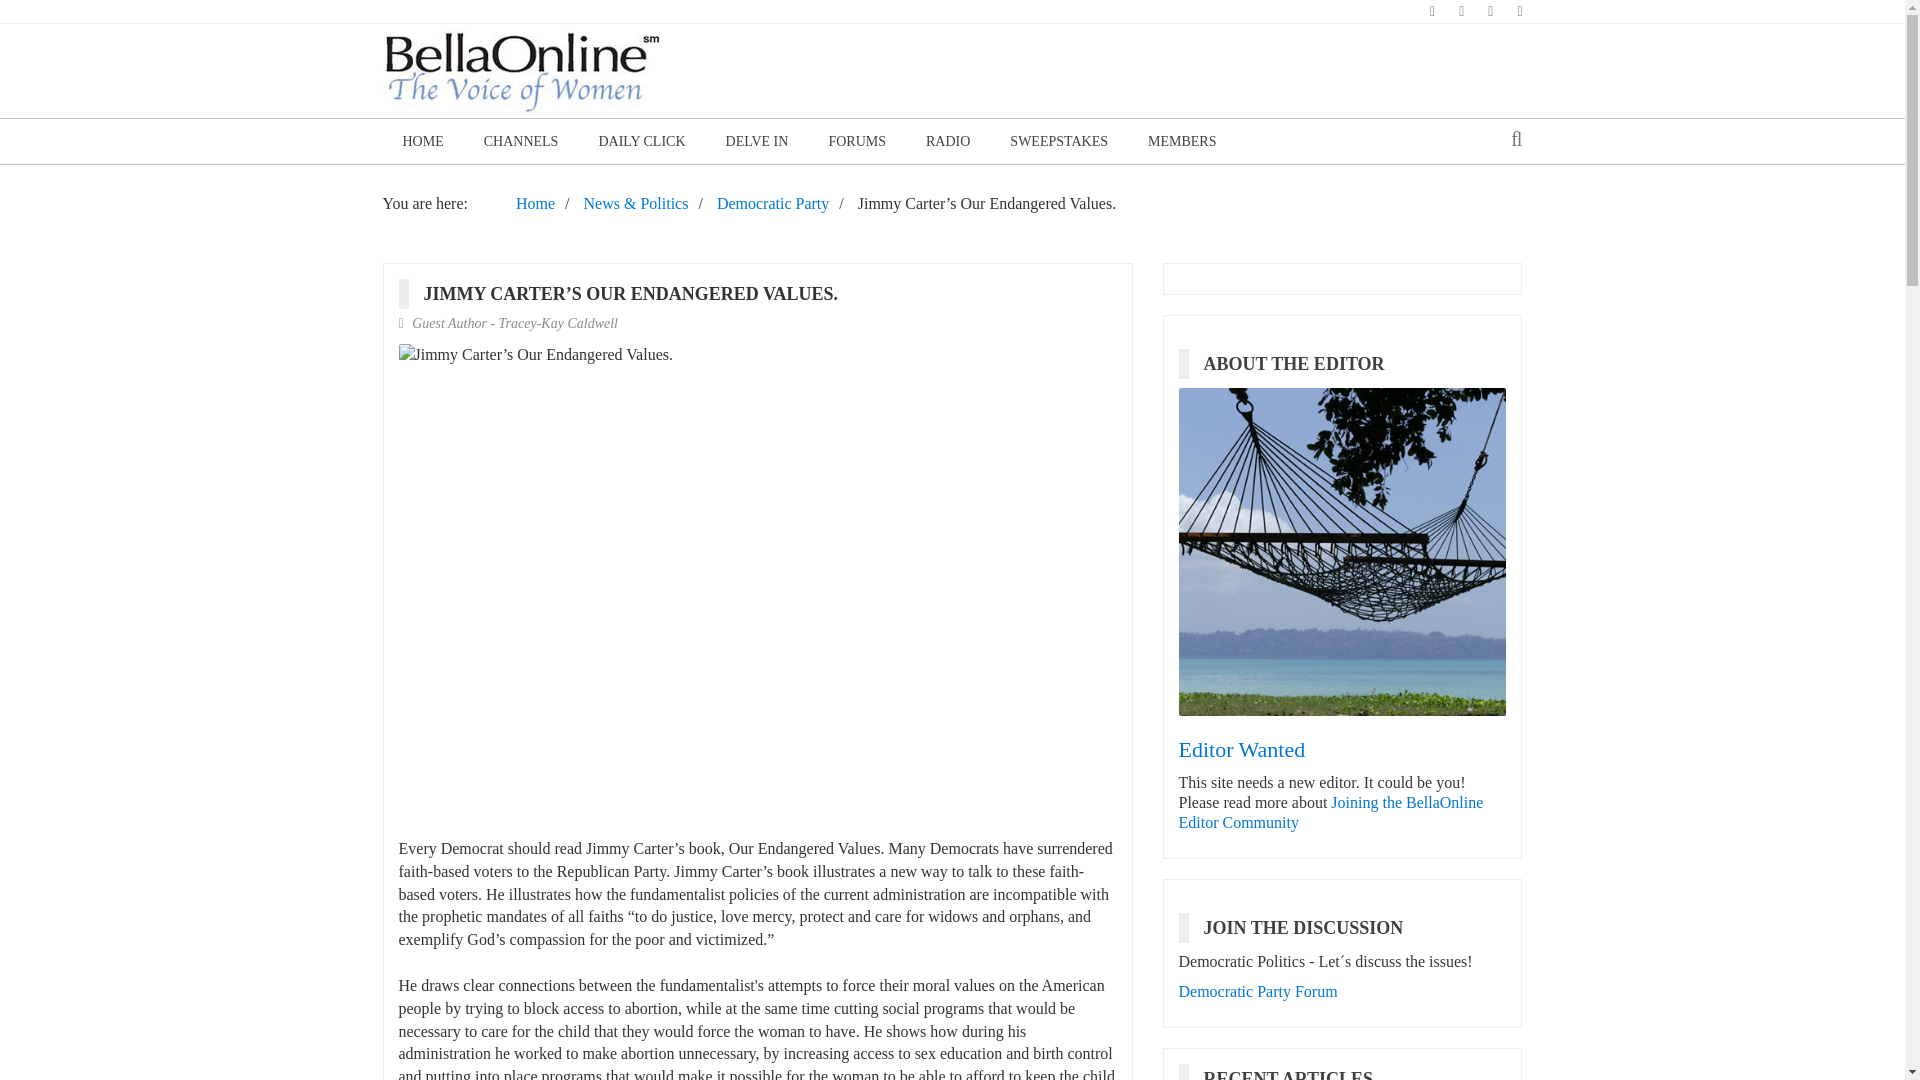  Describe the element at coordinates (948, 141) in the screenshot. I see `RADIO` at that location.